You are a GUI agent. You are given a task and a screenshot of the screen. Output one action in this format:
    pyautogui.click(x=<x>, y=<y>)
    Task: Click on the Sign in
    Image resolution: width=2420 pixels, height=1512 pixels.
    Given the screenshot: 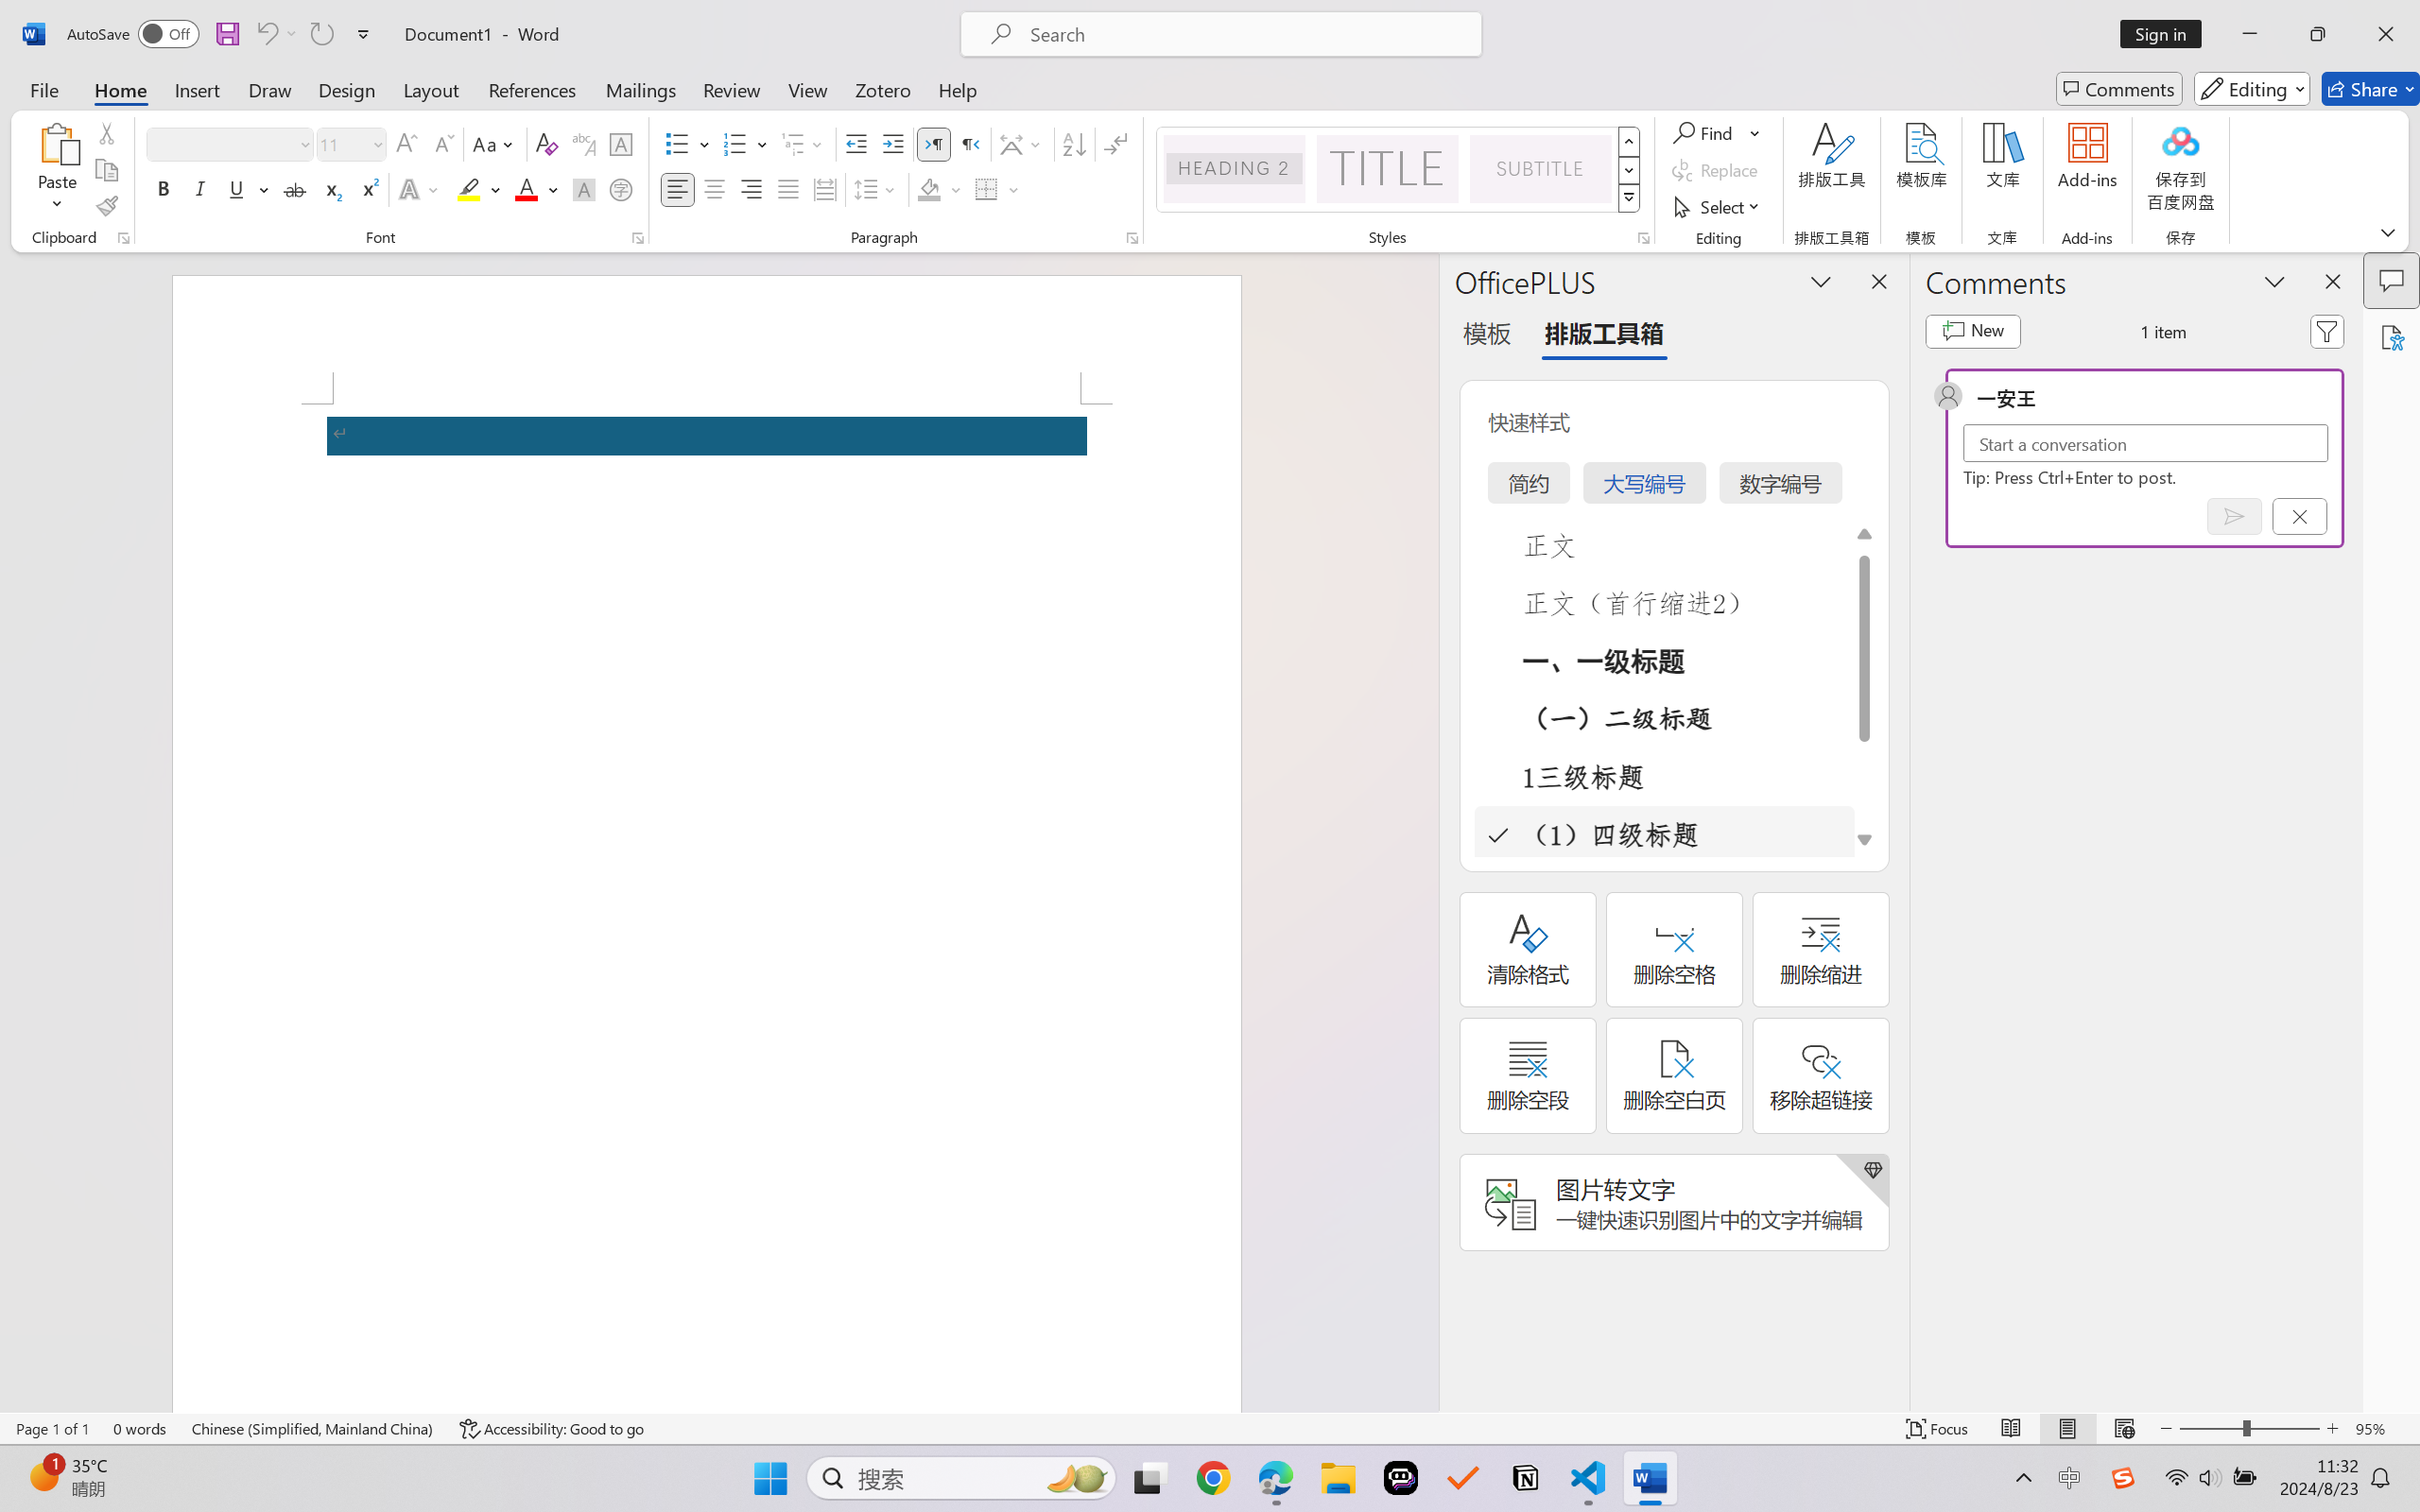 What is the action you would take?
    pyautogui.click(x=2168, y=34)
    